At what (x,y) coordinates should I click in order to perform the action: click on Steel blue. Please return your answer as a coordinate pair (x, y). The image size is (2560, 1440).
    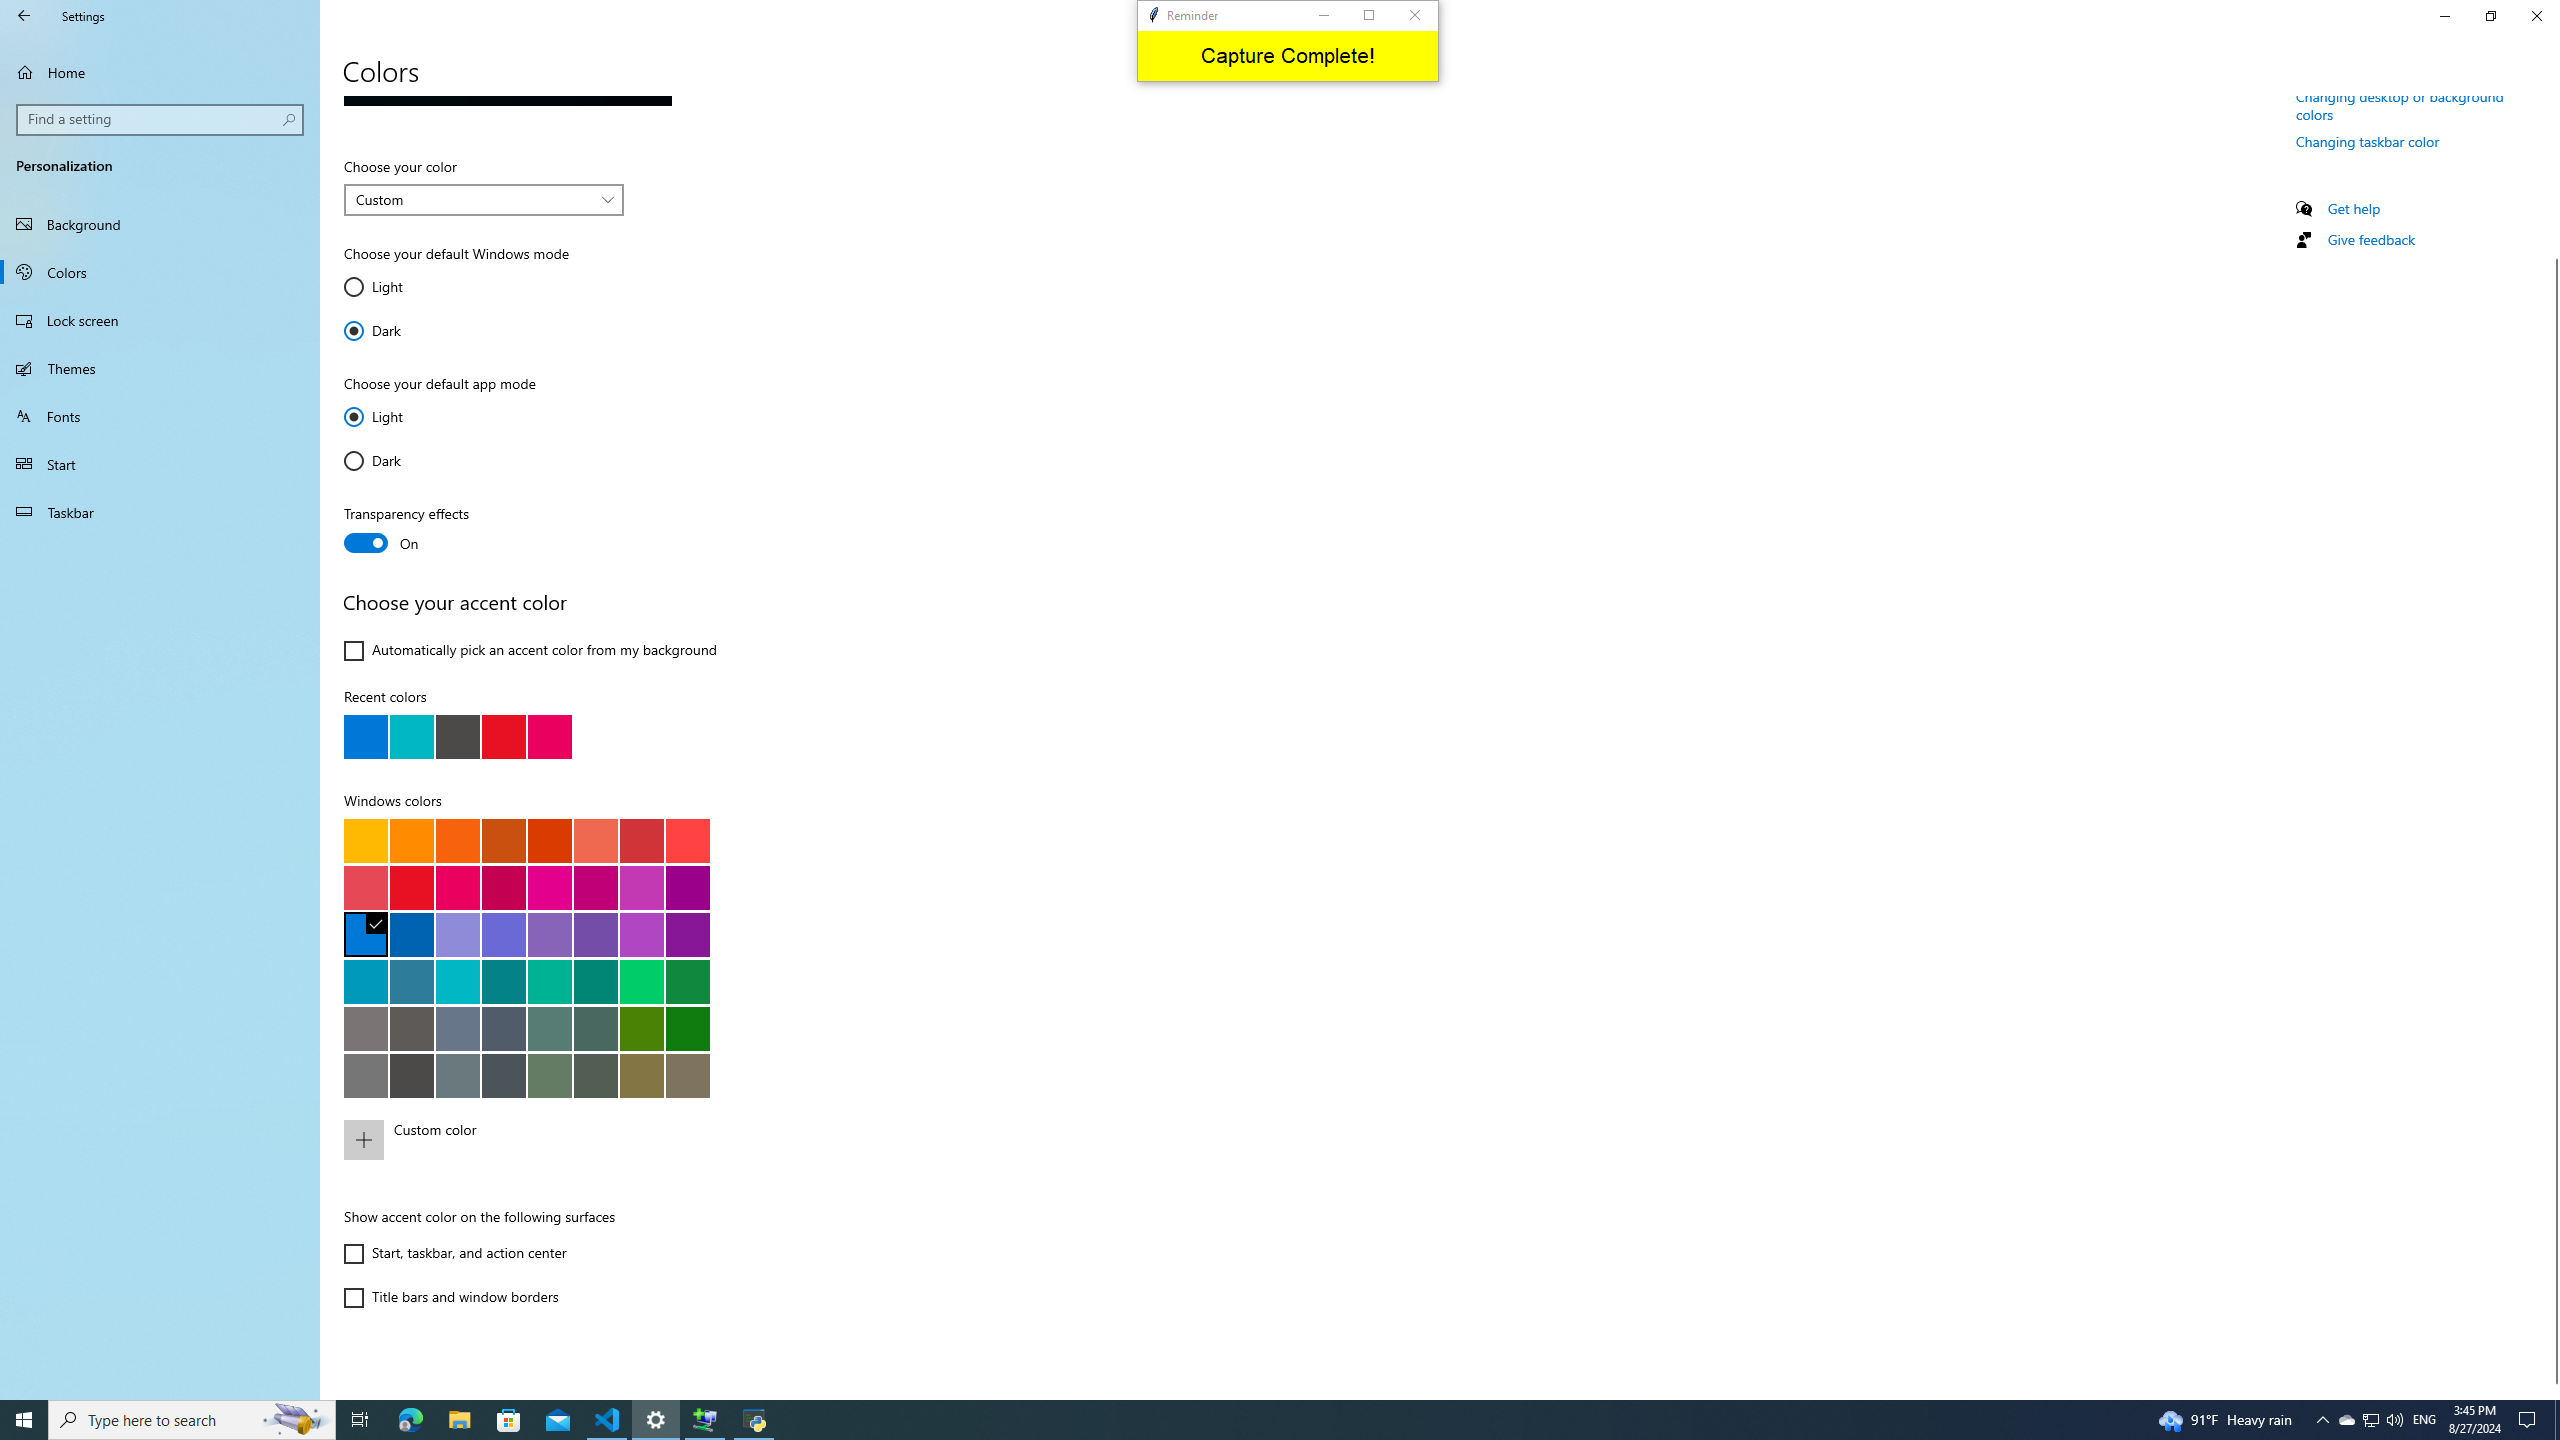
    Looking at the image, I should click on (458, 1028).